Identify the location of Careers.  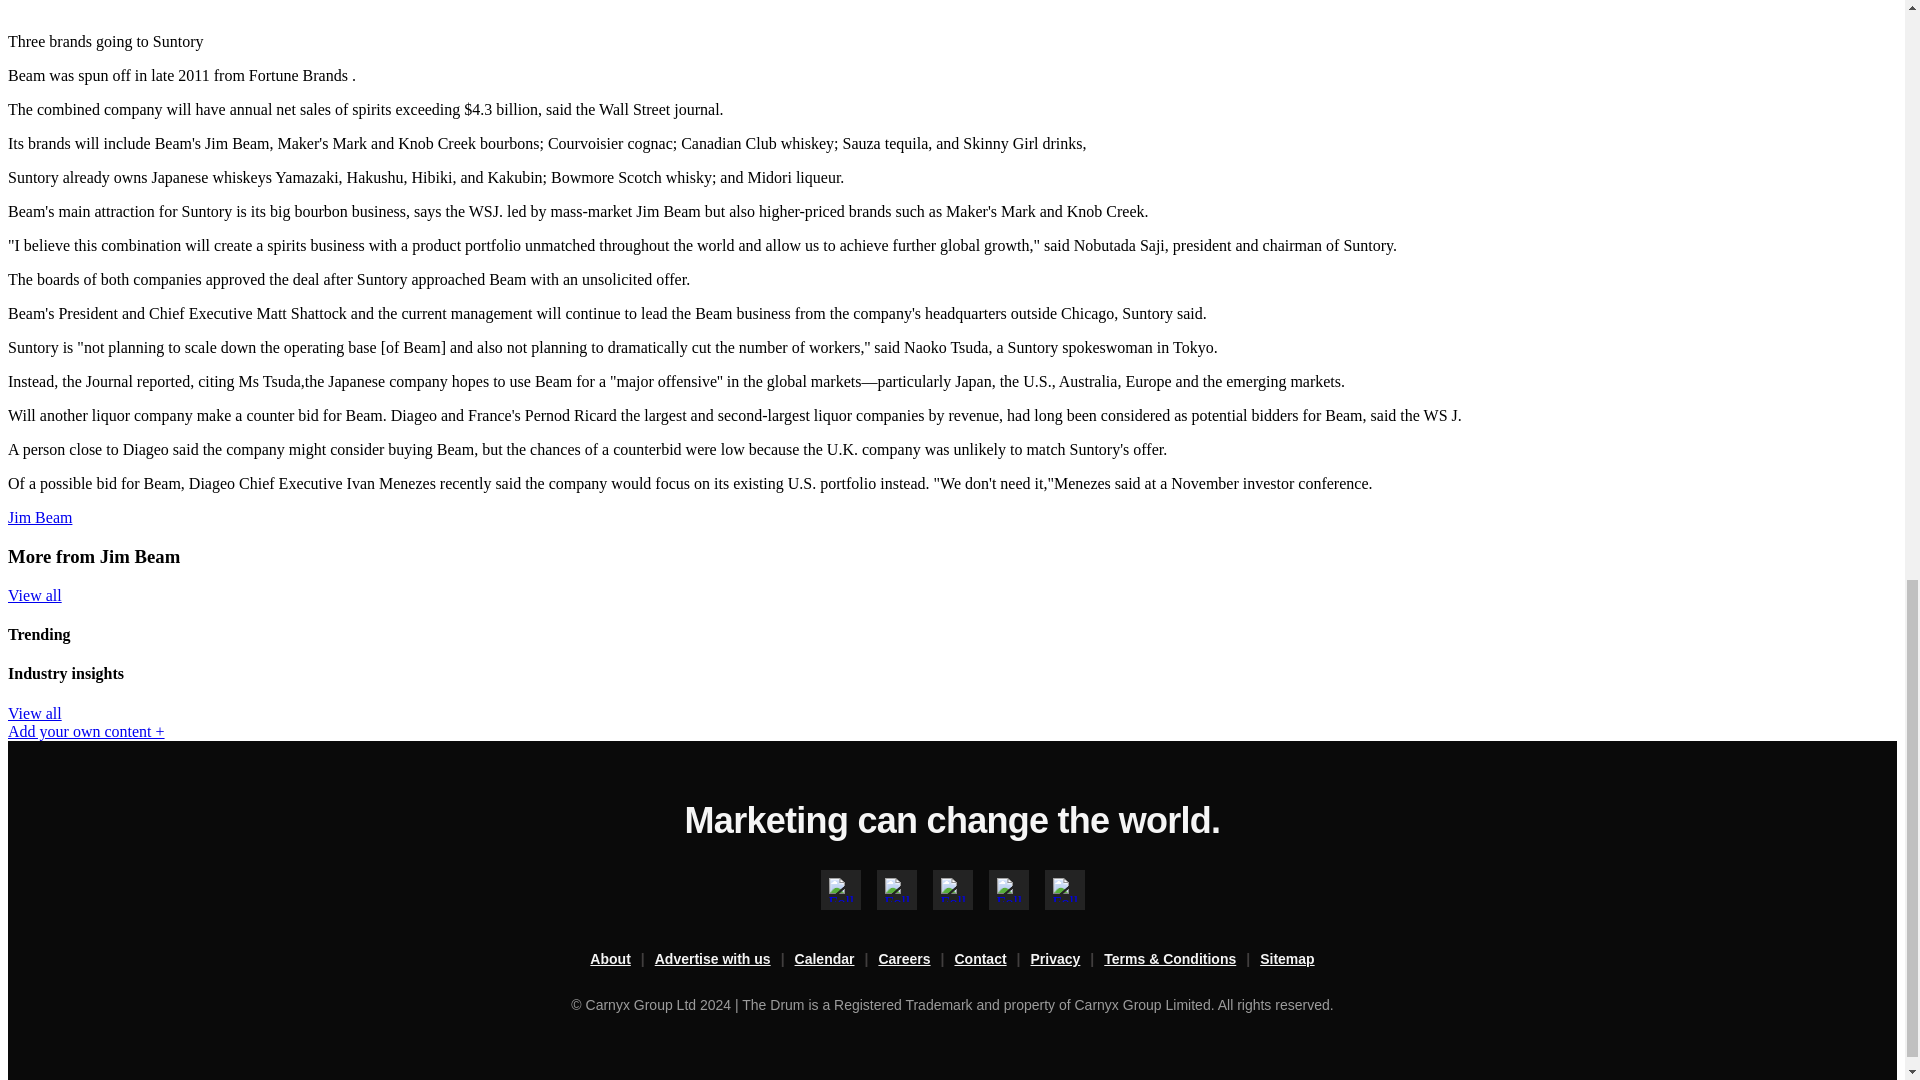
(916, 960).